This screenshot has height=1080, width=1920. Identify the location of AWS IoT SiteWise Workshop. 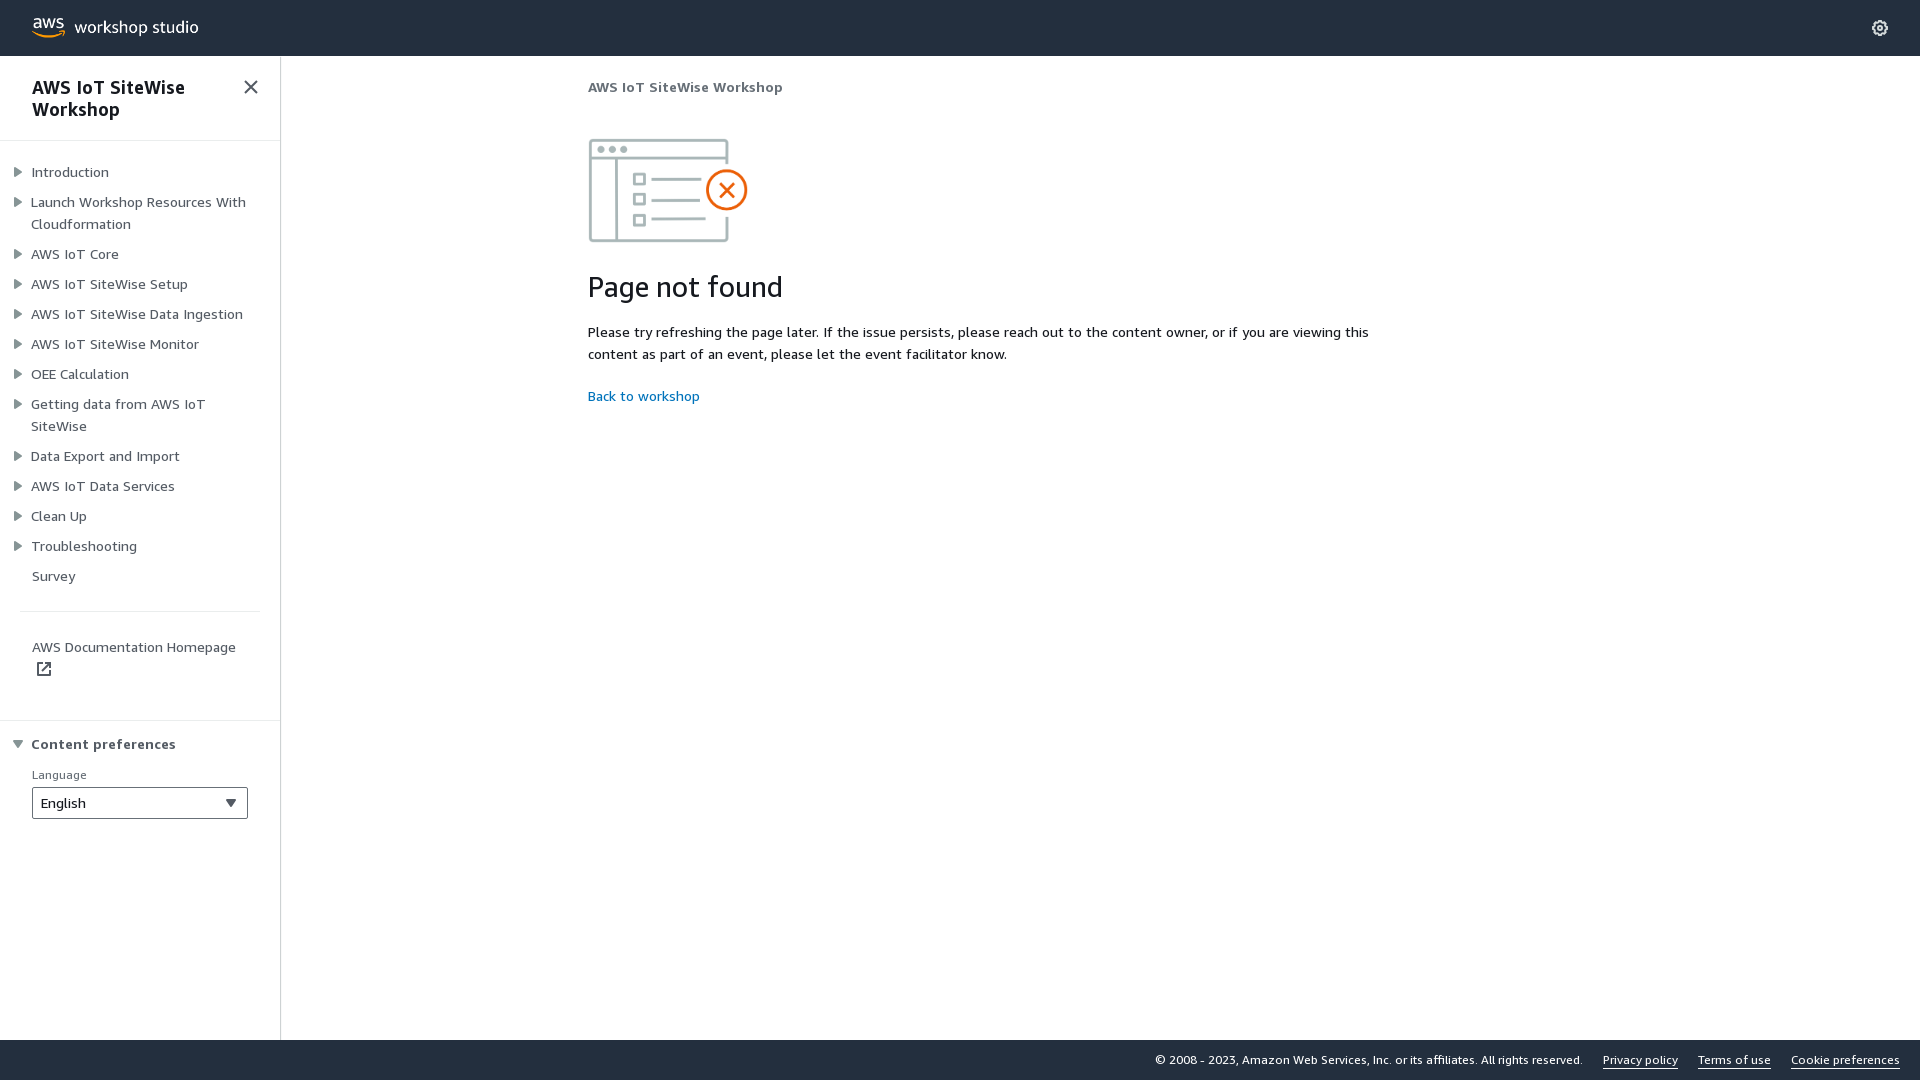
(128, 98).